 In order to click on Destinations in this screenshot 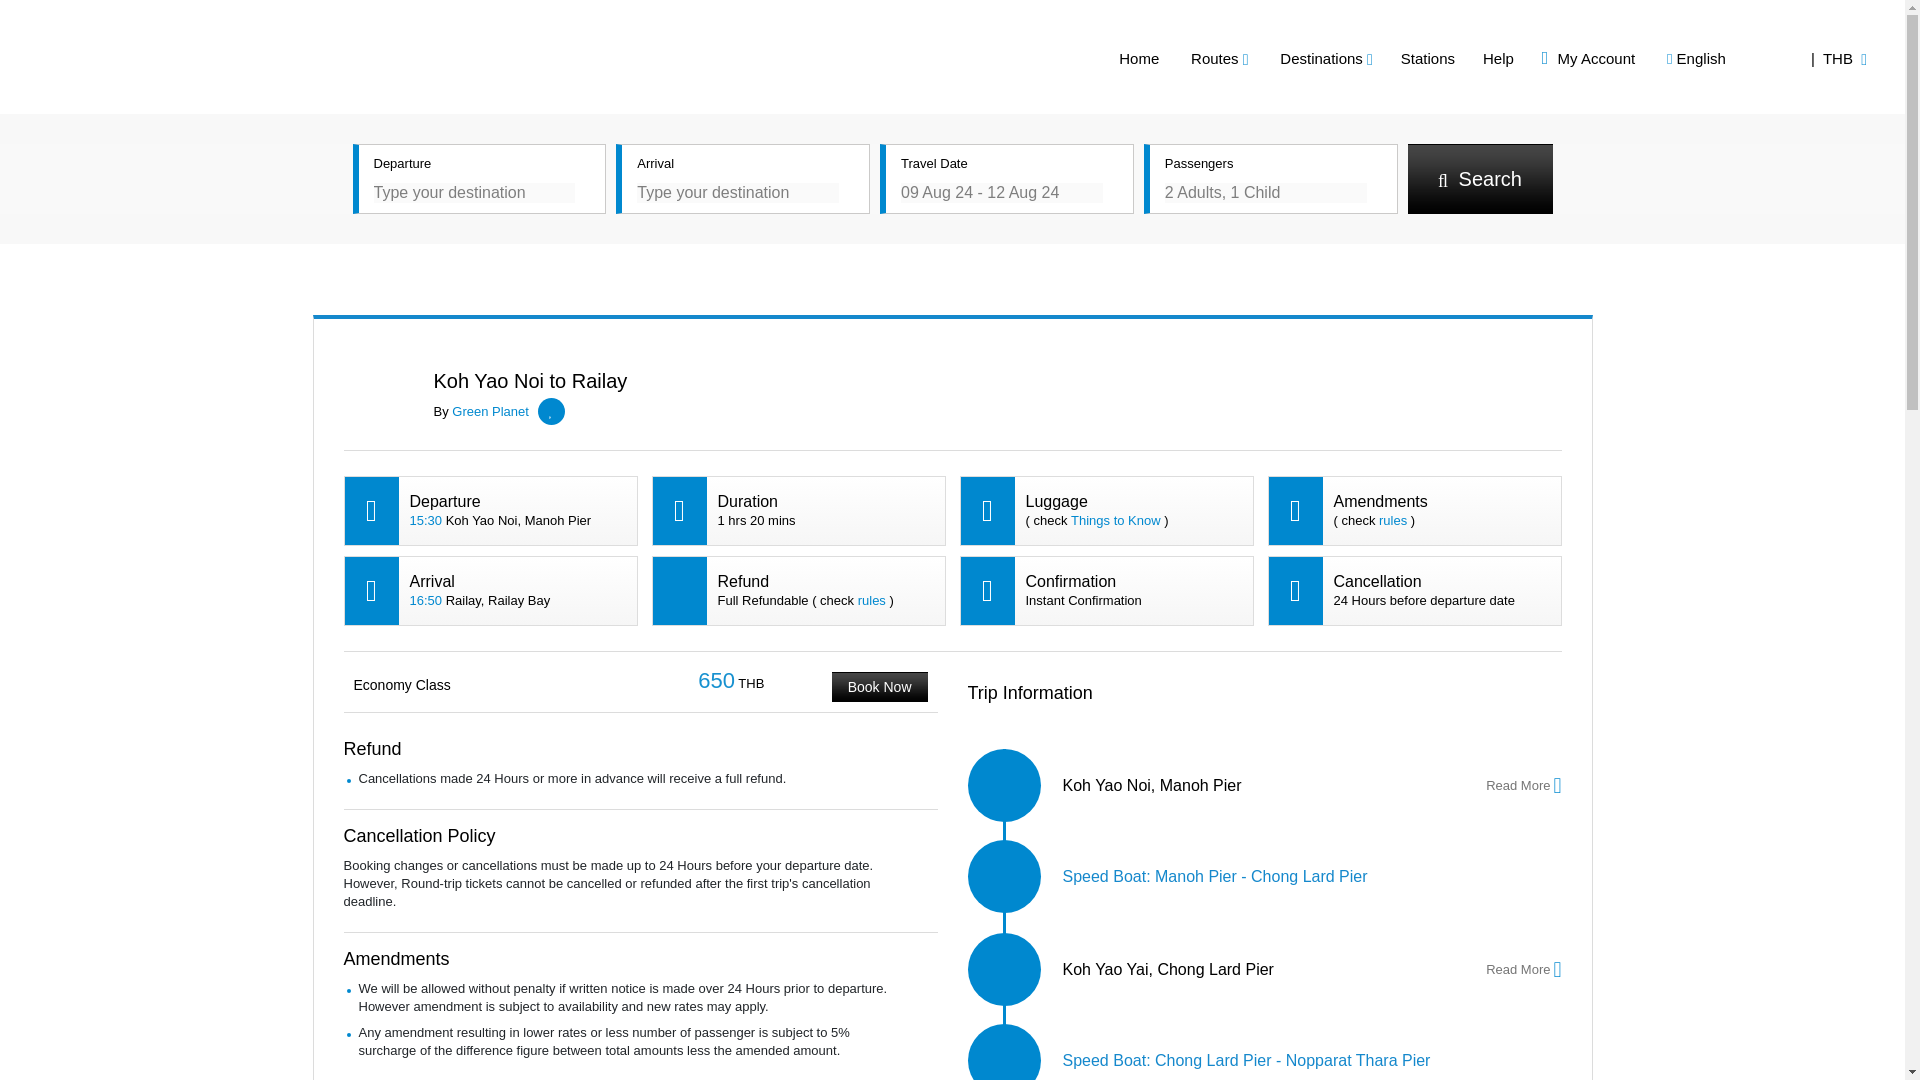, I will do `click(1376, 58)`.